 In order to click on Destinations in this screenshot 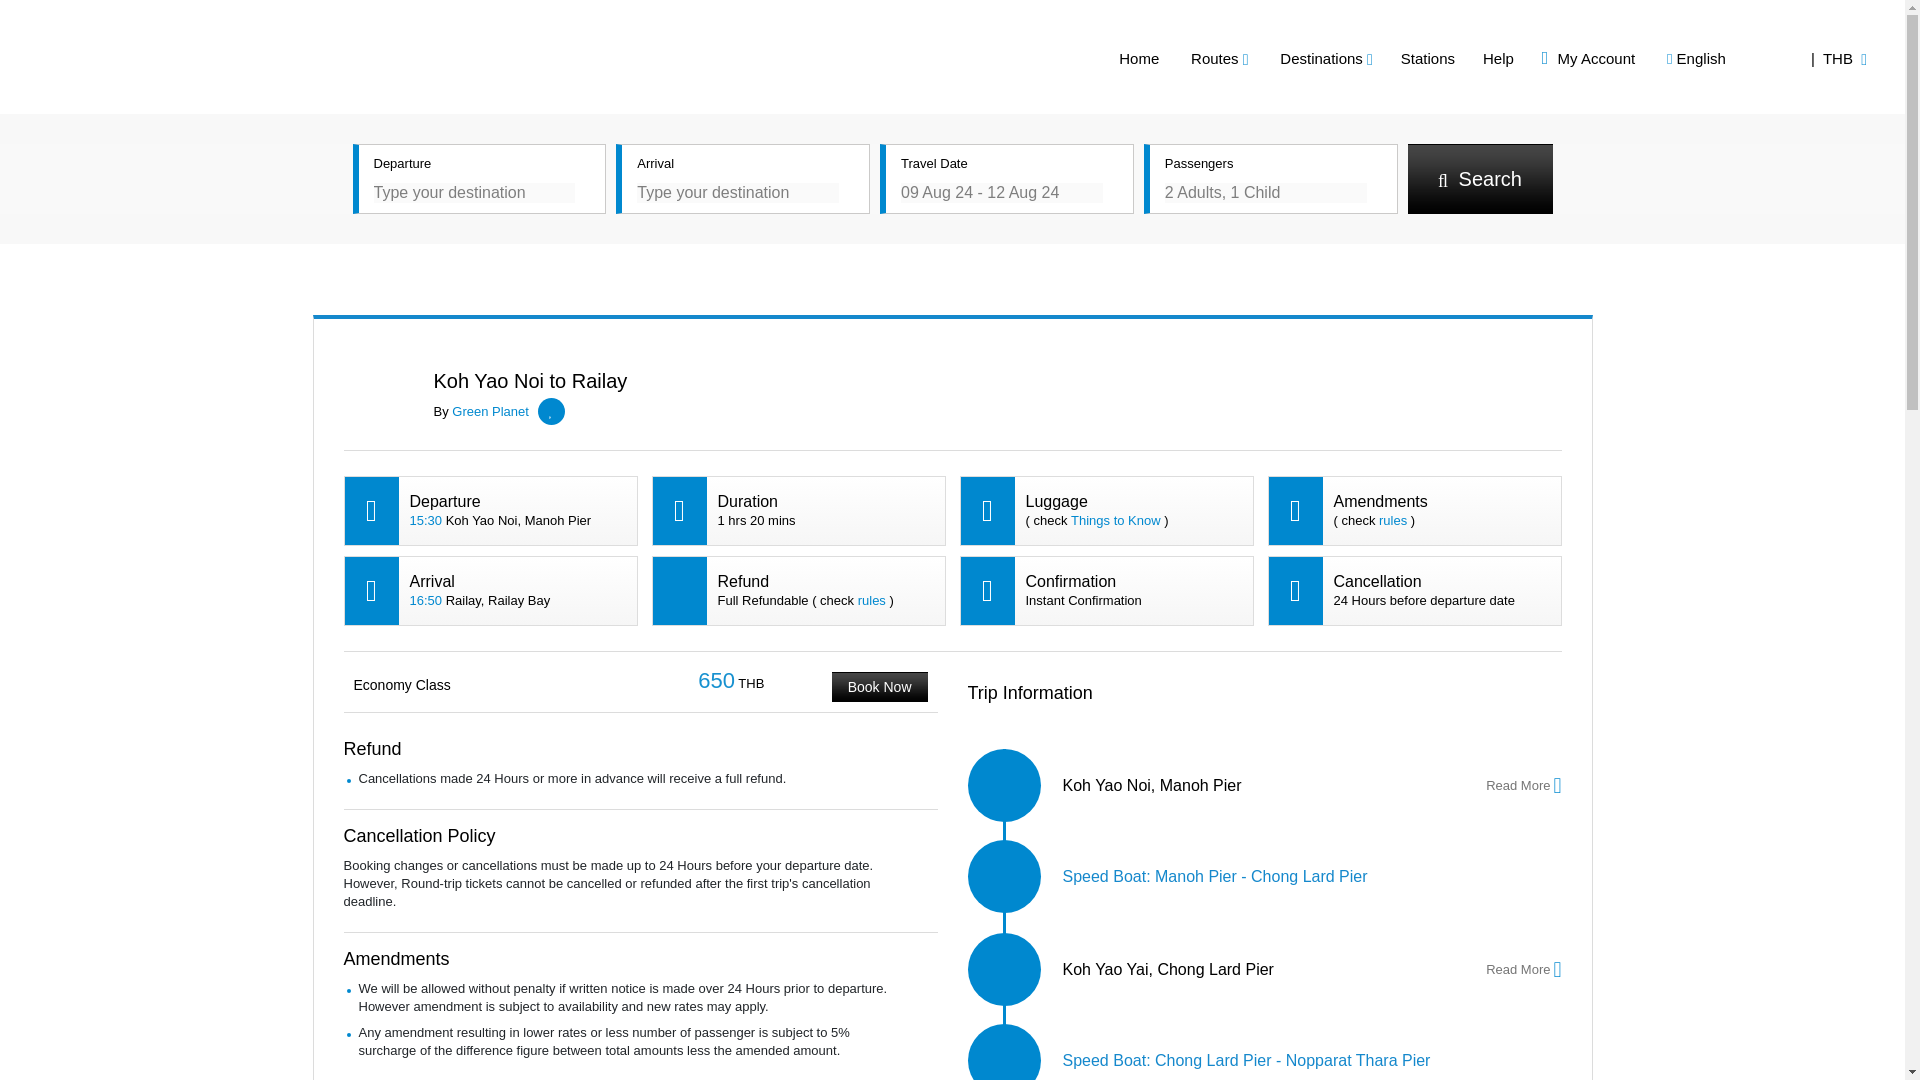, I will do `click(1376, 58)`.